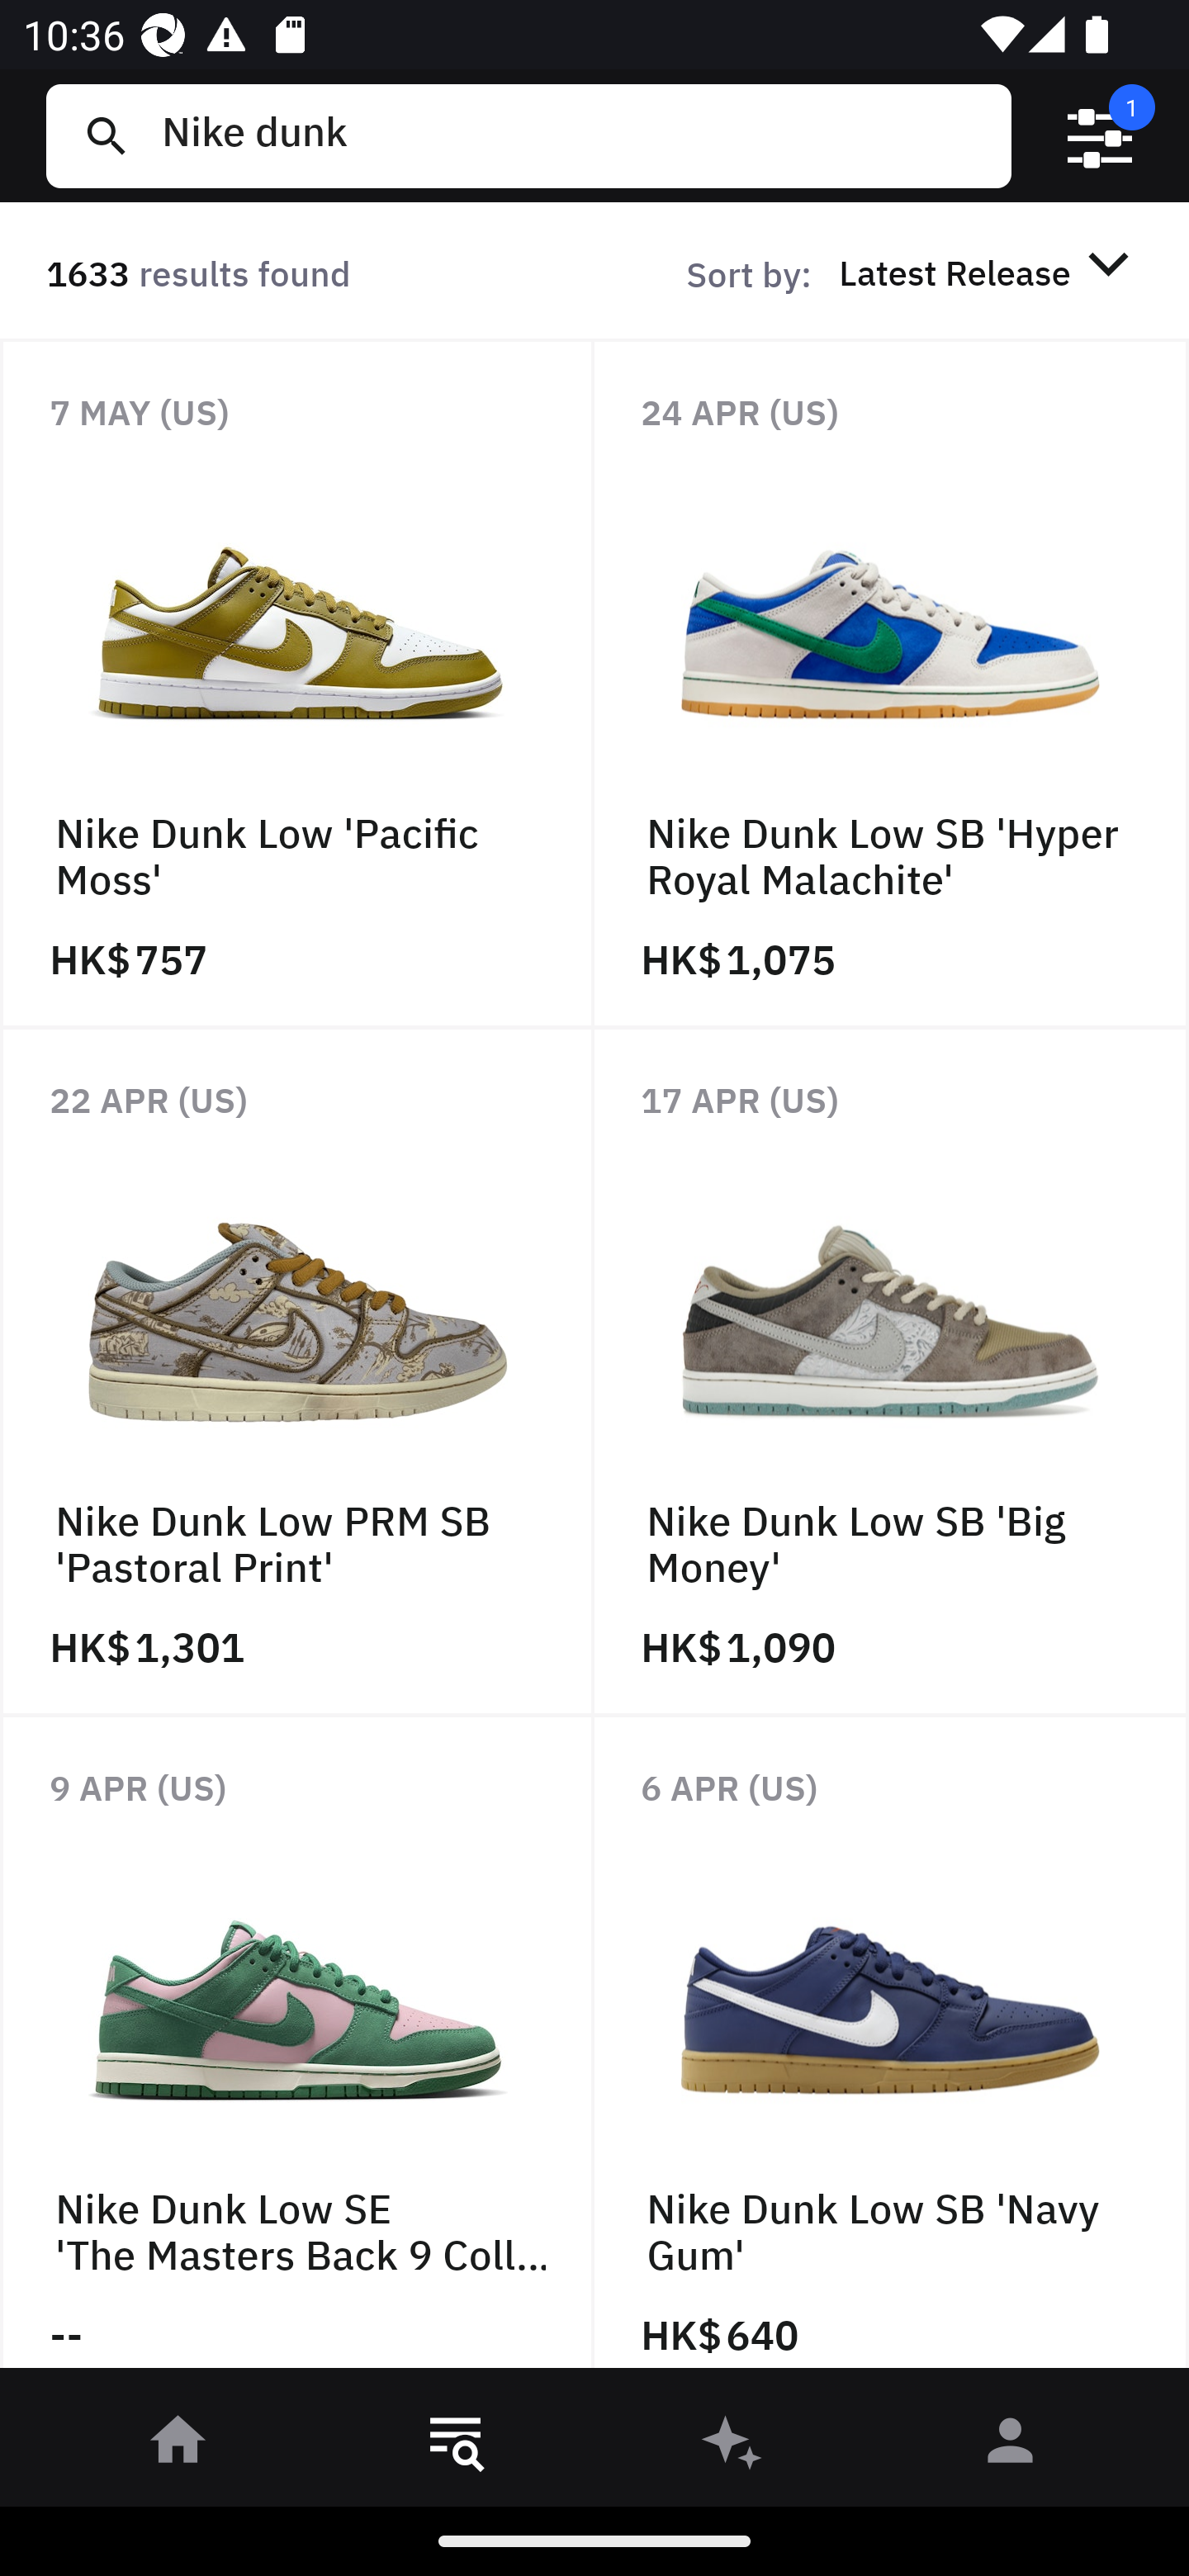  I want to click on Nike dunk, so click(574, 135).